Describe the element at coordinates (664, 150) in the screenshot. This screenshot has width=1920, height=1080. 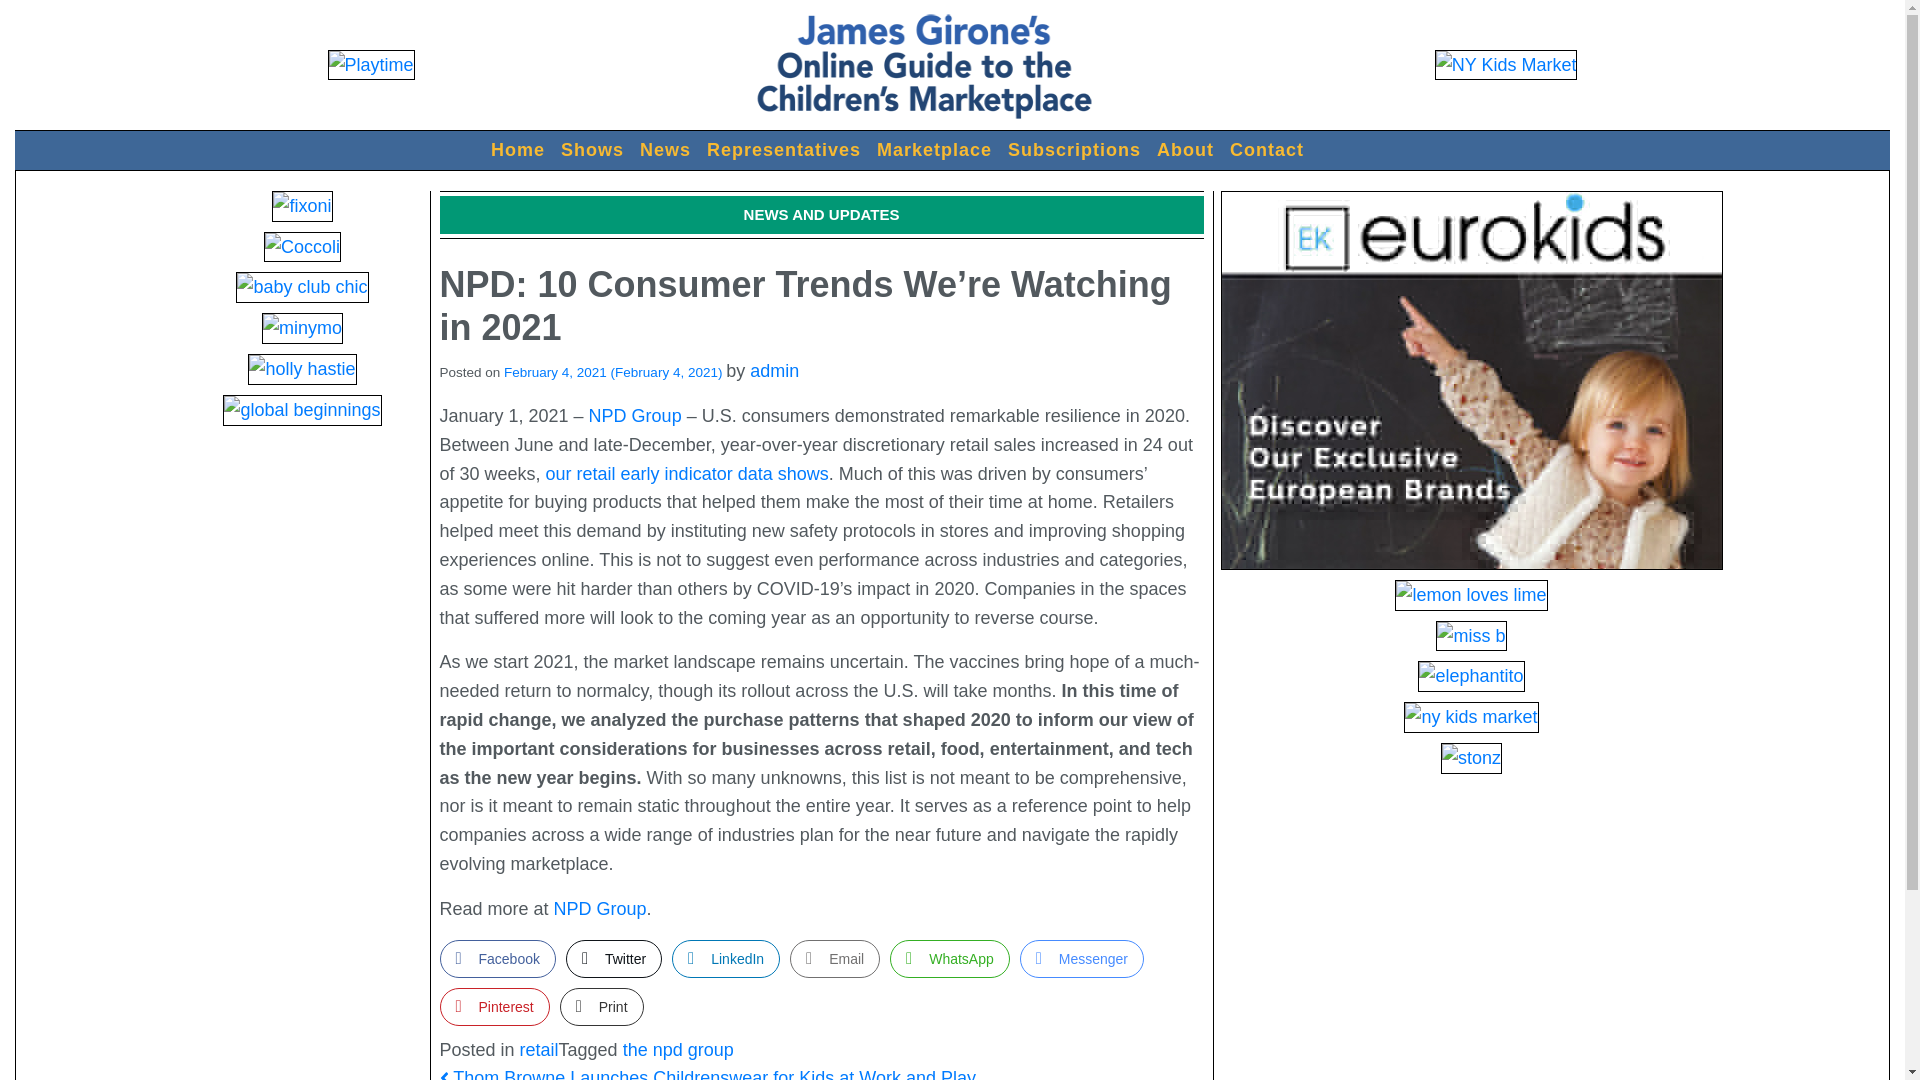
I see `News` at that location.